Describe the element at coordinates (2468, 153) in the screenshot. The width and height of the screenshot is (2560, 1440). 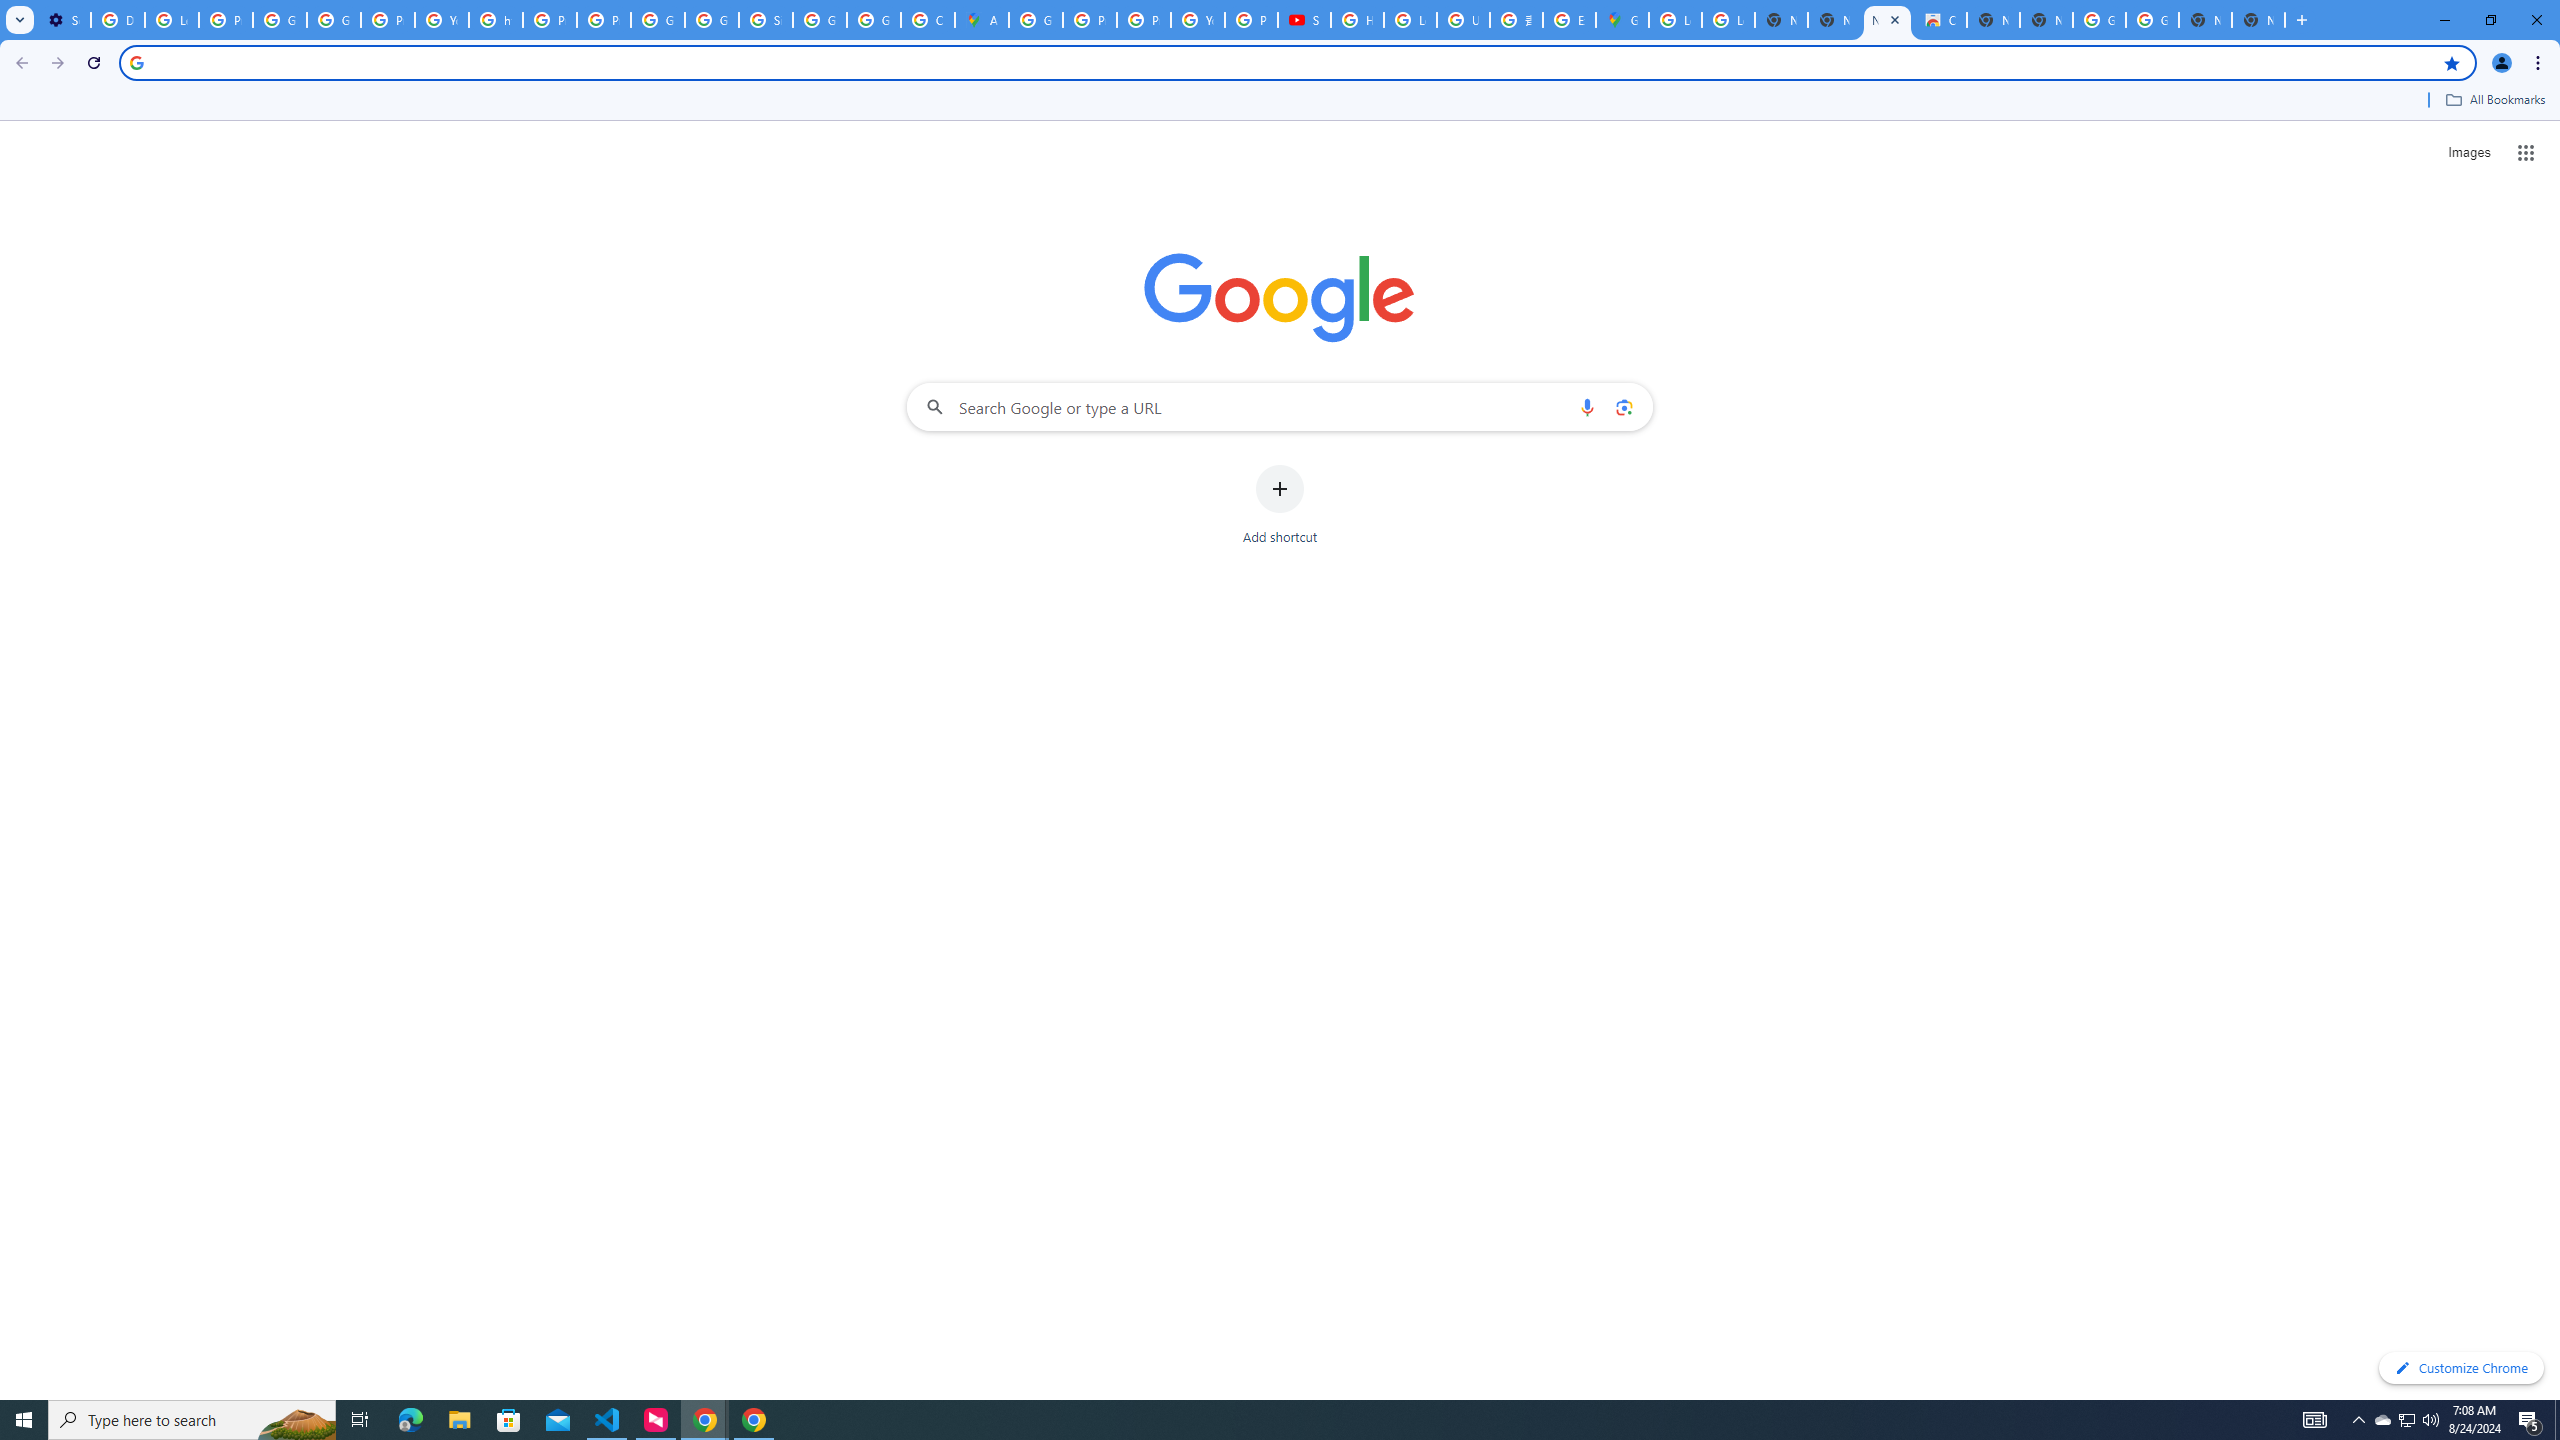
I see `Search for Images ` at that location.